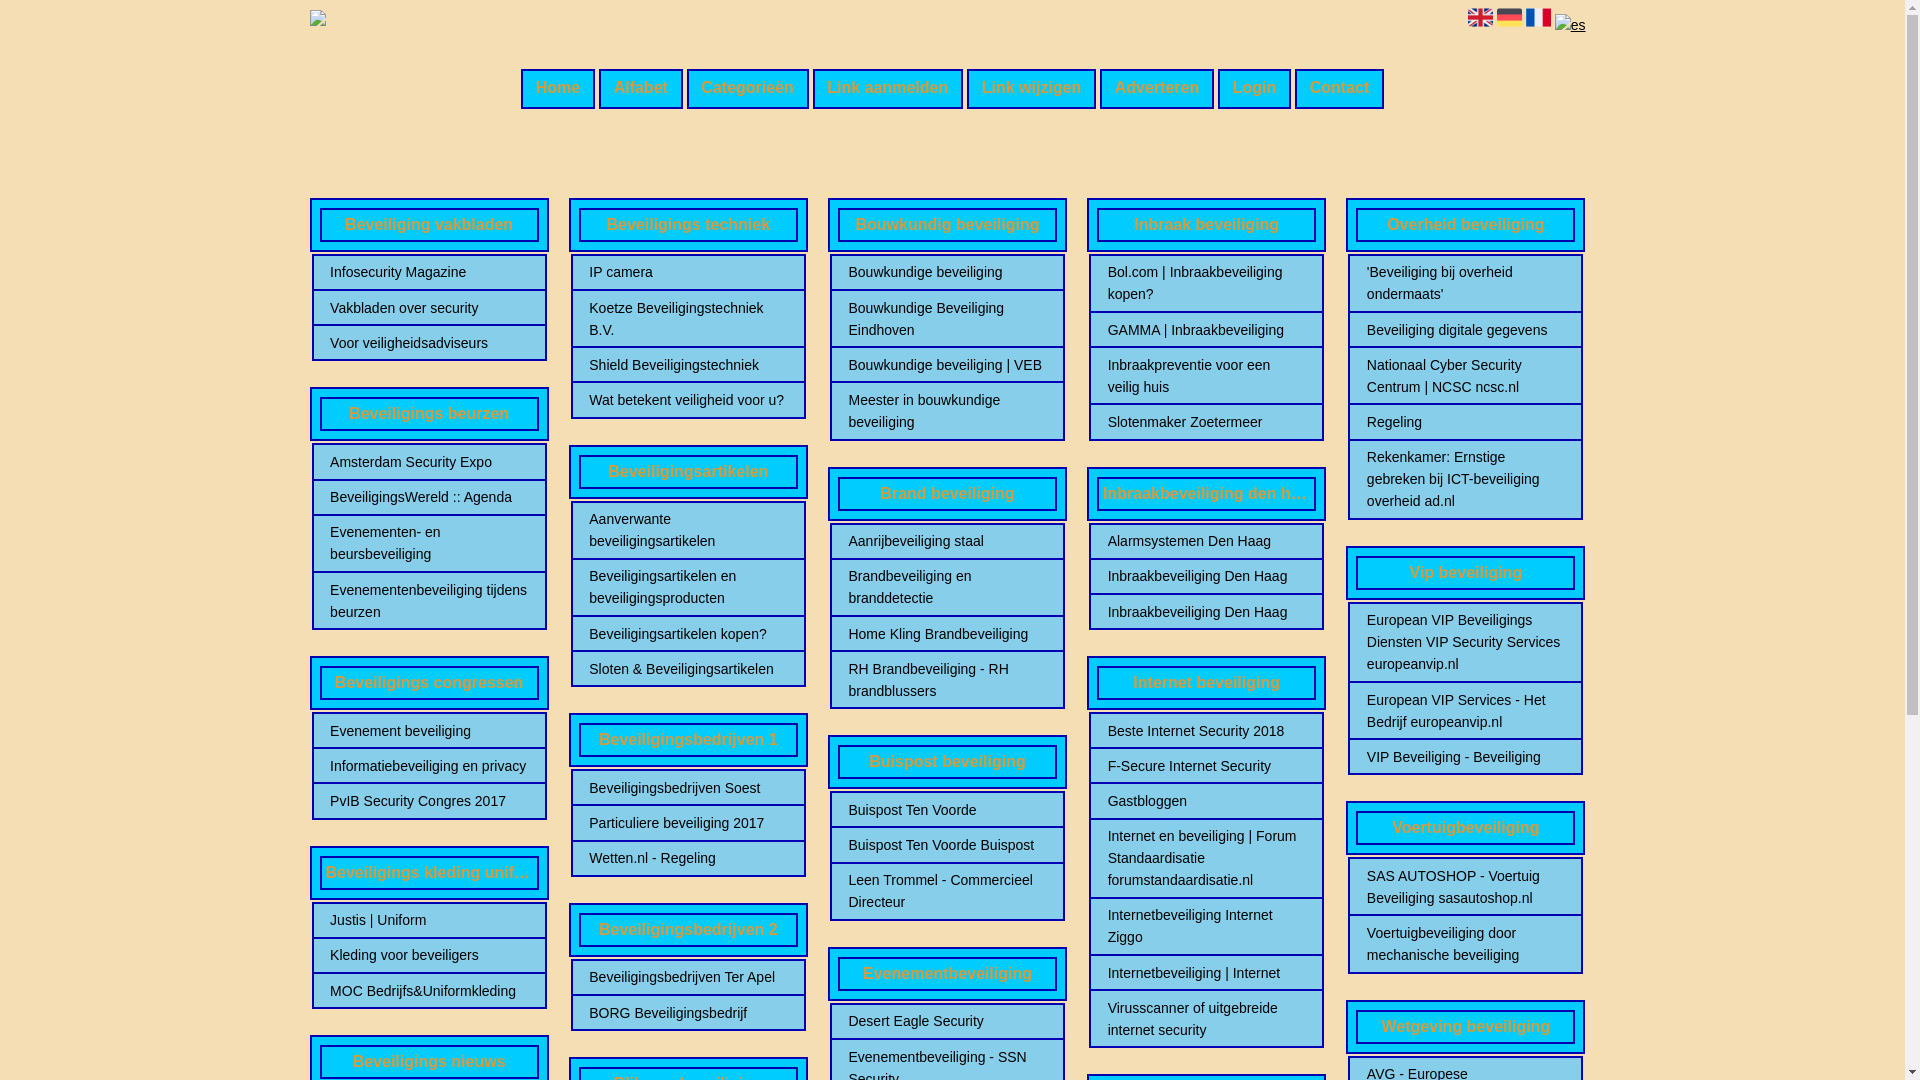 This screenshot has height=1080, width=1920. What do you see at coordinates (429, 601) in the screenshot?
I see `Evenementenbeveiliging tijdens beurzen` at bounding box center [429, 601].